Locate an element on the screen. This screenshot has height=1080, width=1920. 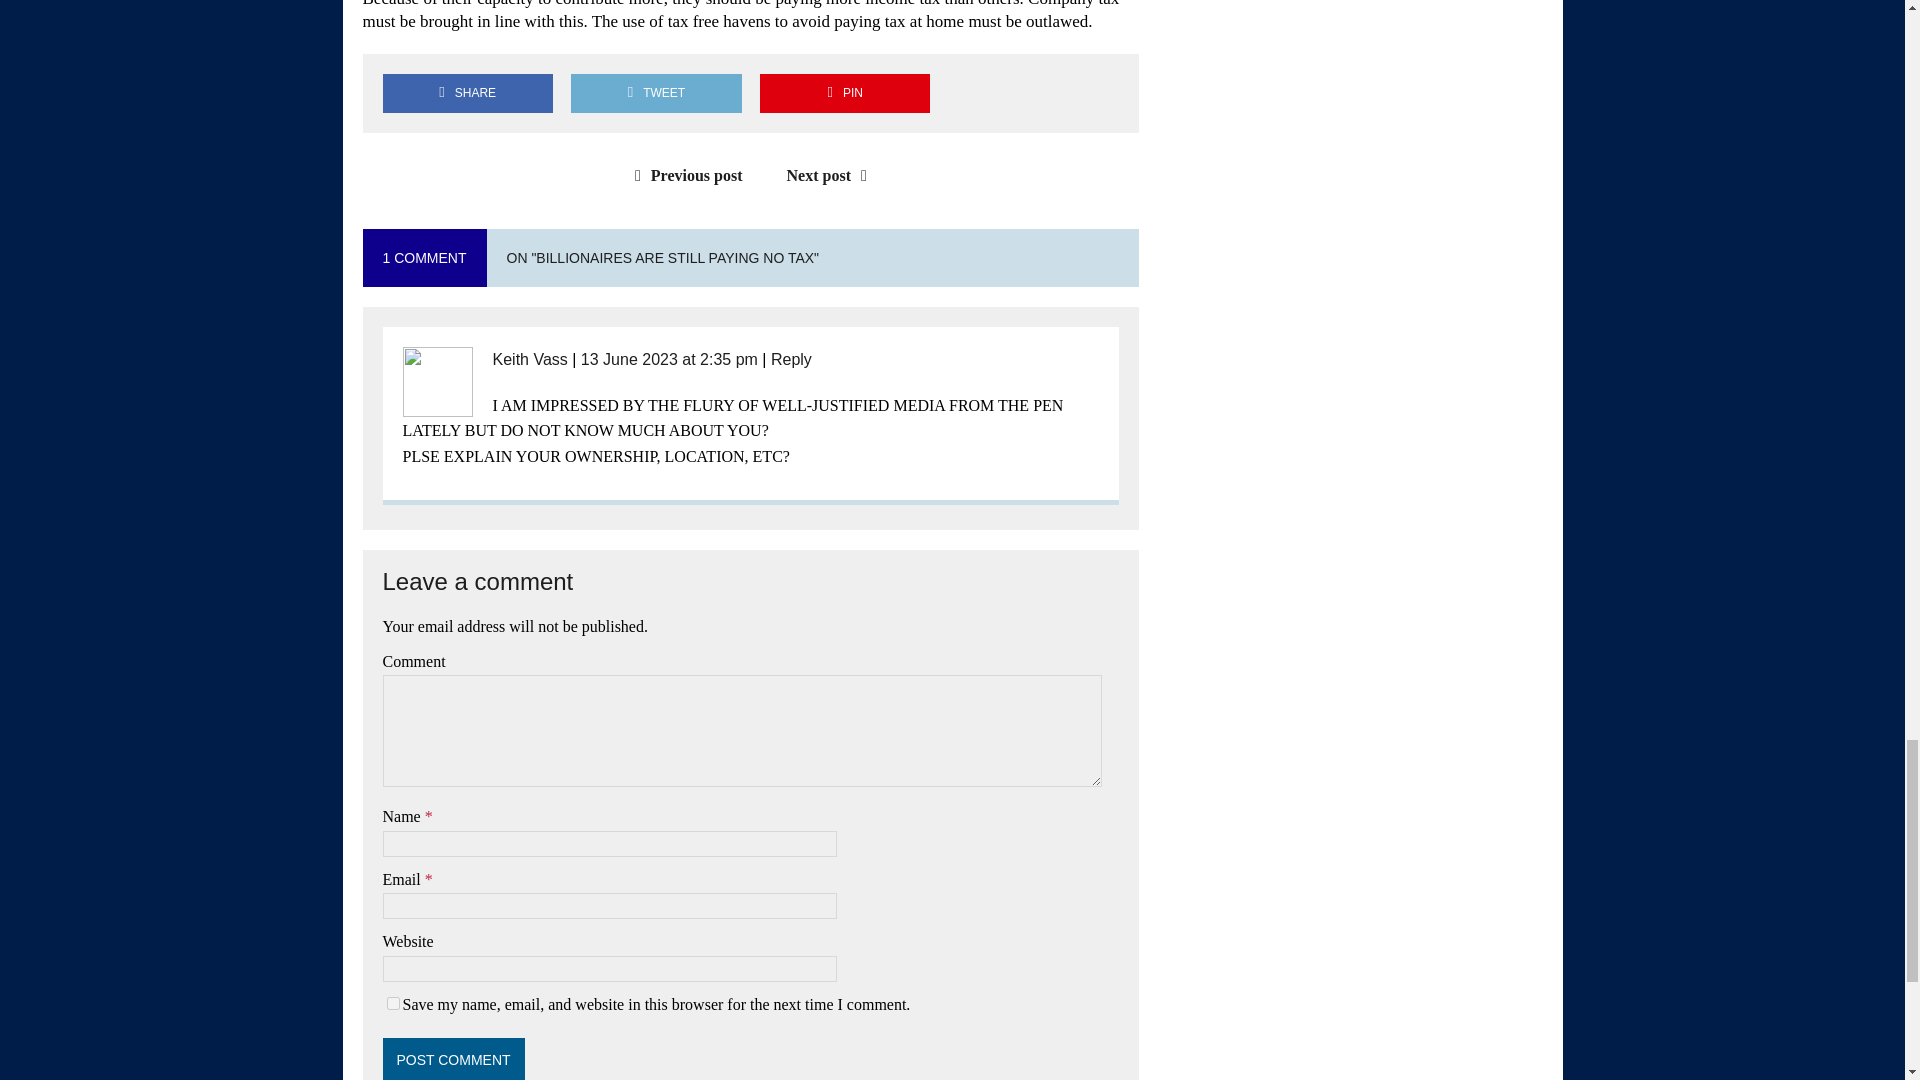
Tweet This Post is located at coordinates (656, 94).